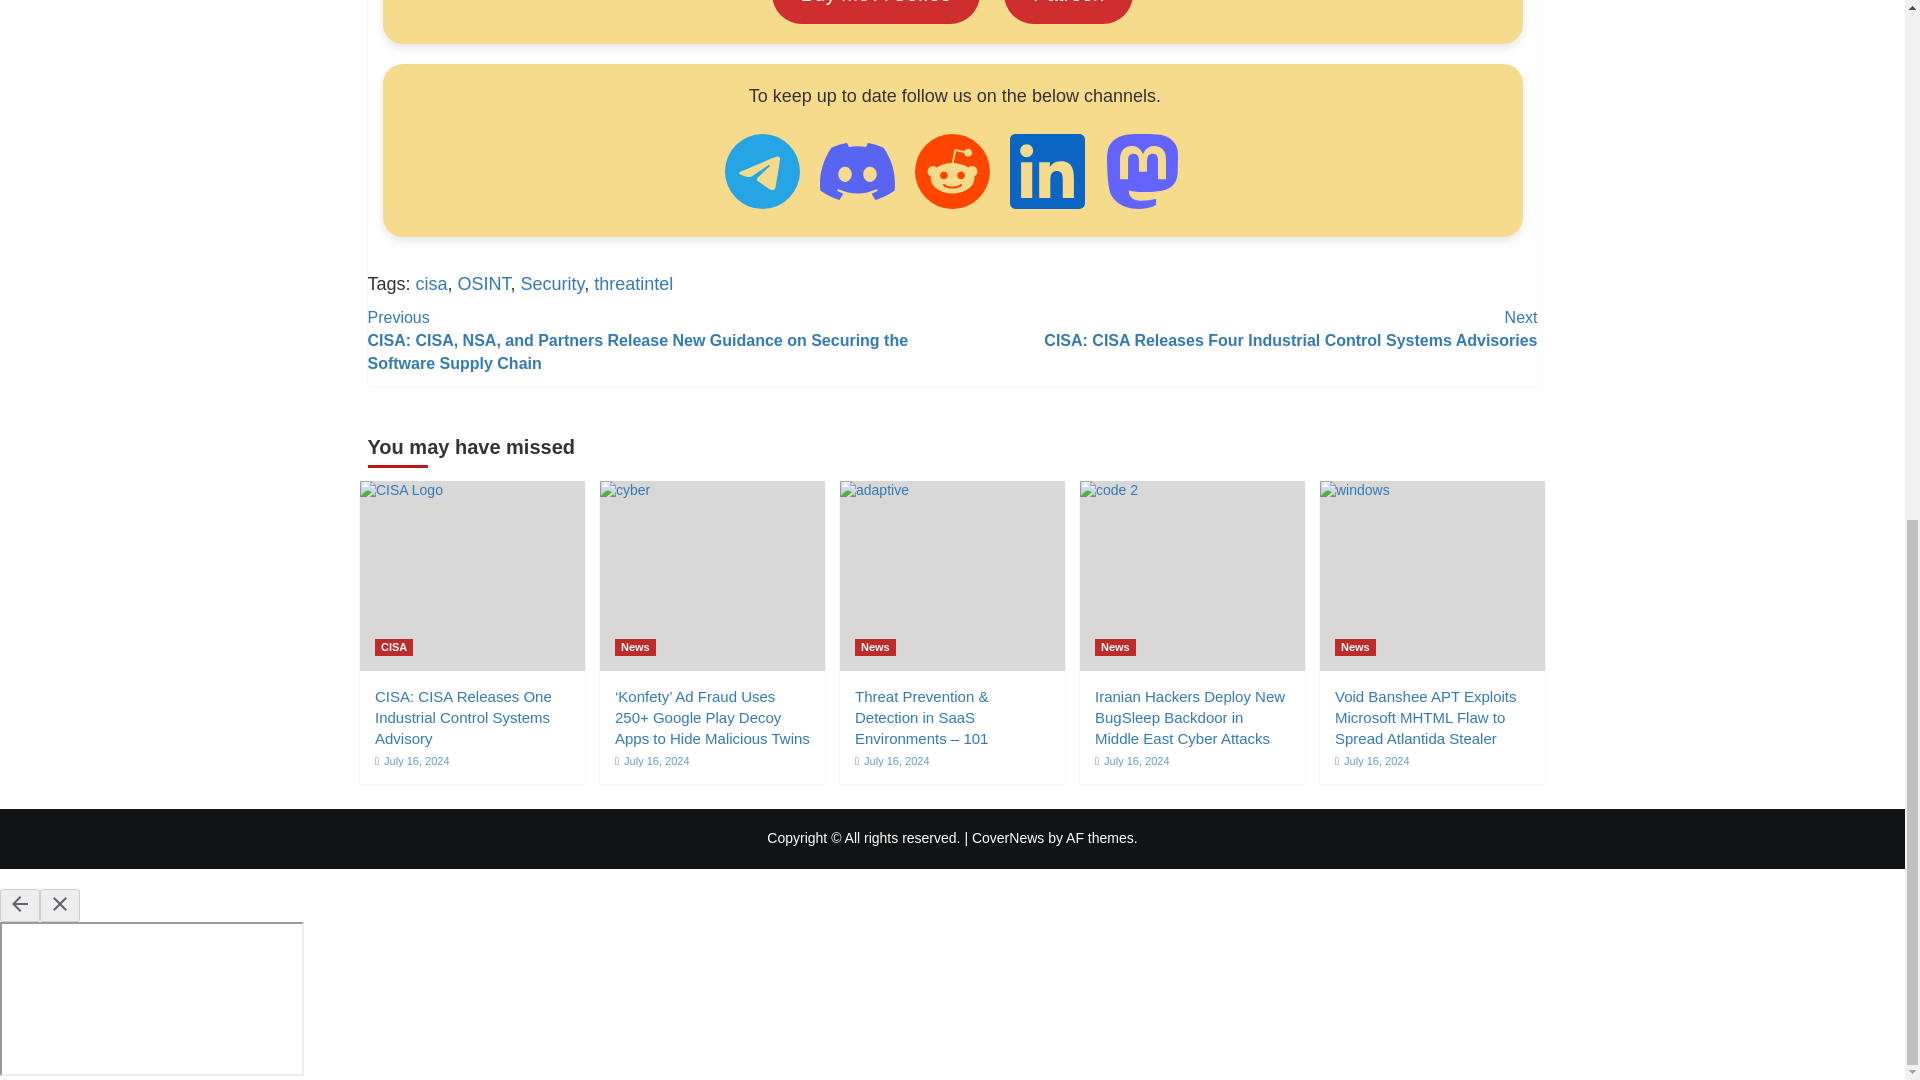 Image resolution: width=1920 pixels, height=1080 pixels. I want to click on Mastodon, so click(1142, 171).